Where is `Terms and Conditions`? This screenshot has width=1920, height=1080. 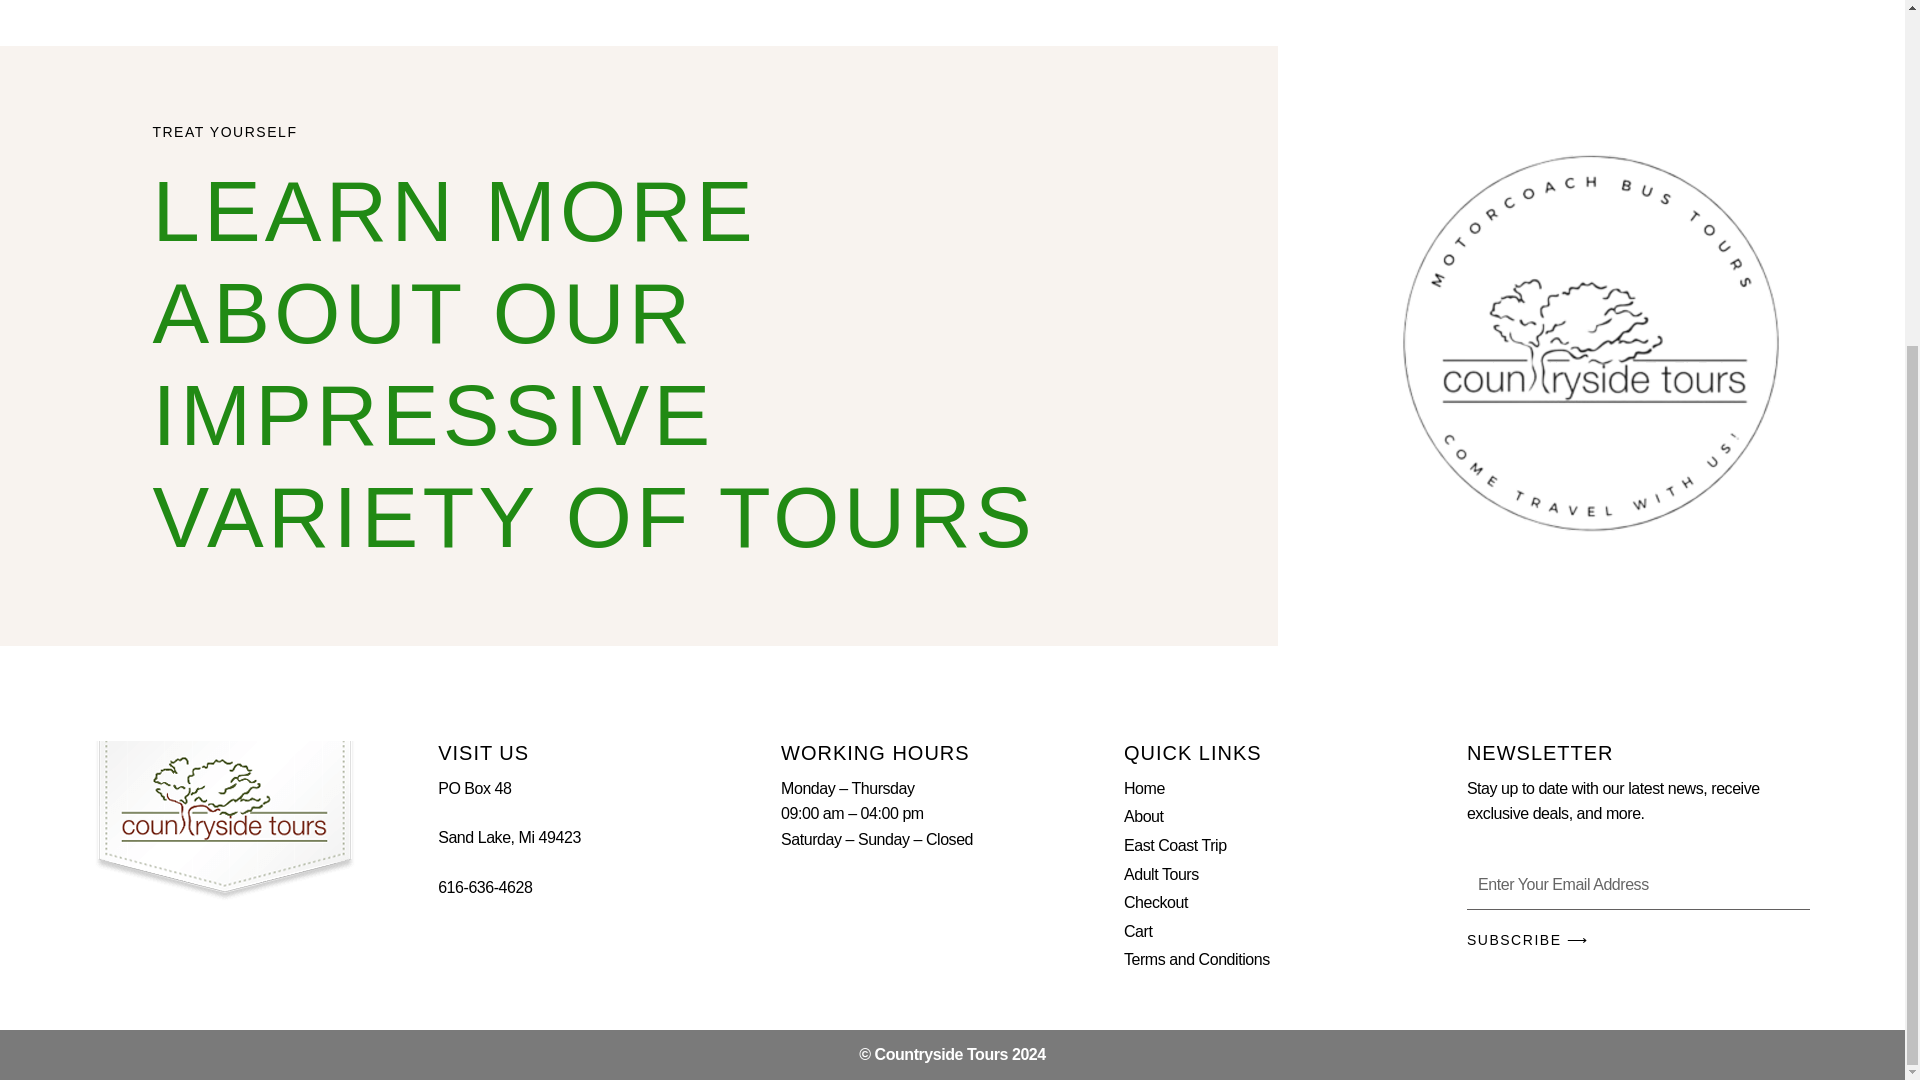 Terms and Conditions is located at coordinates (1294, 960).